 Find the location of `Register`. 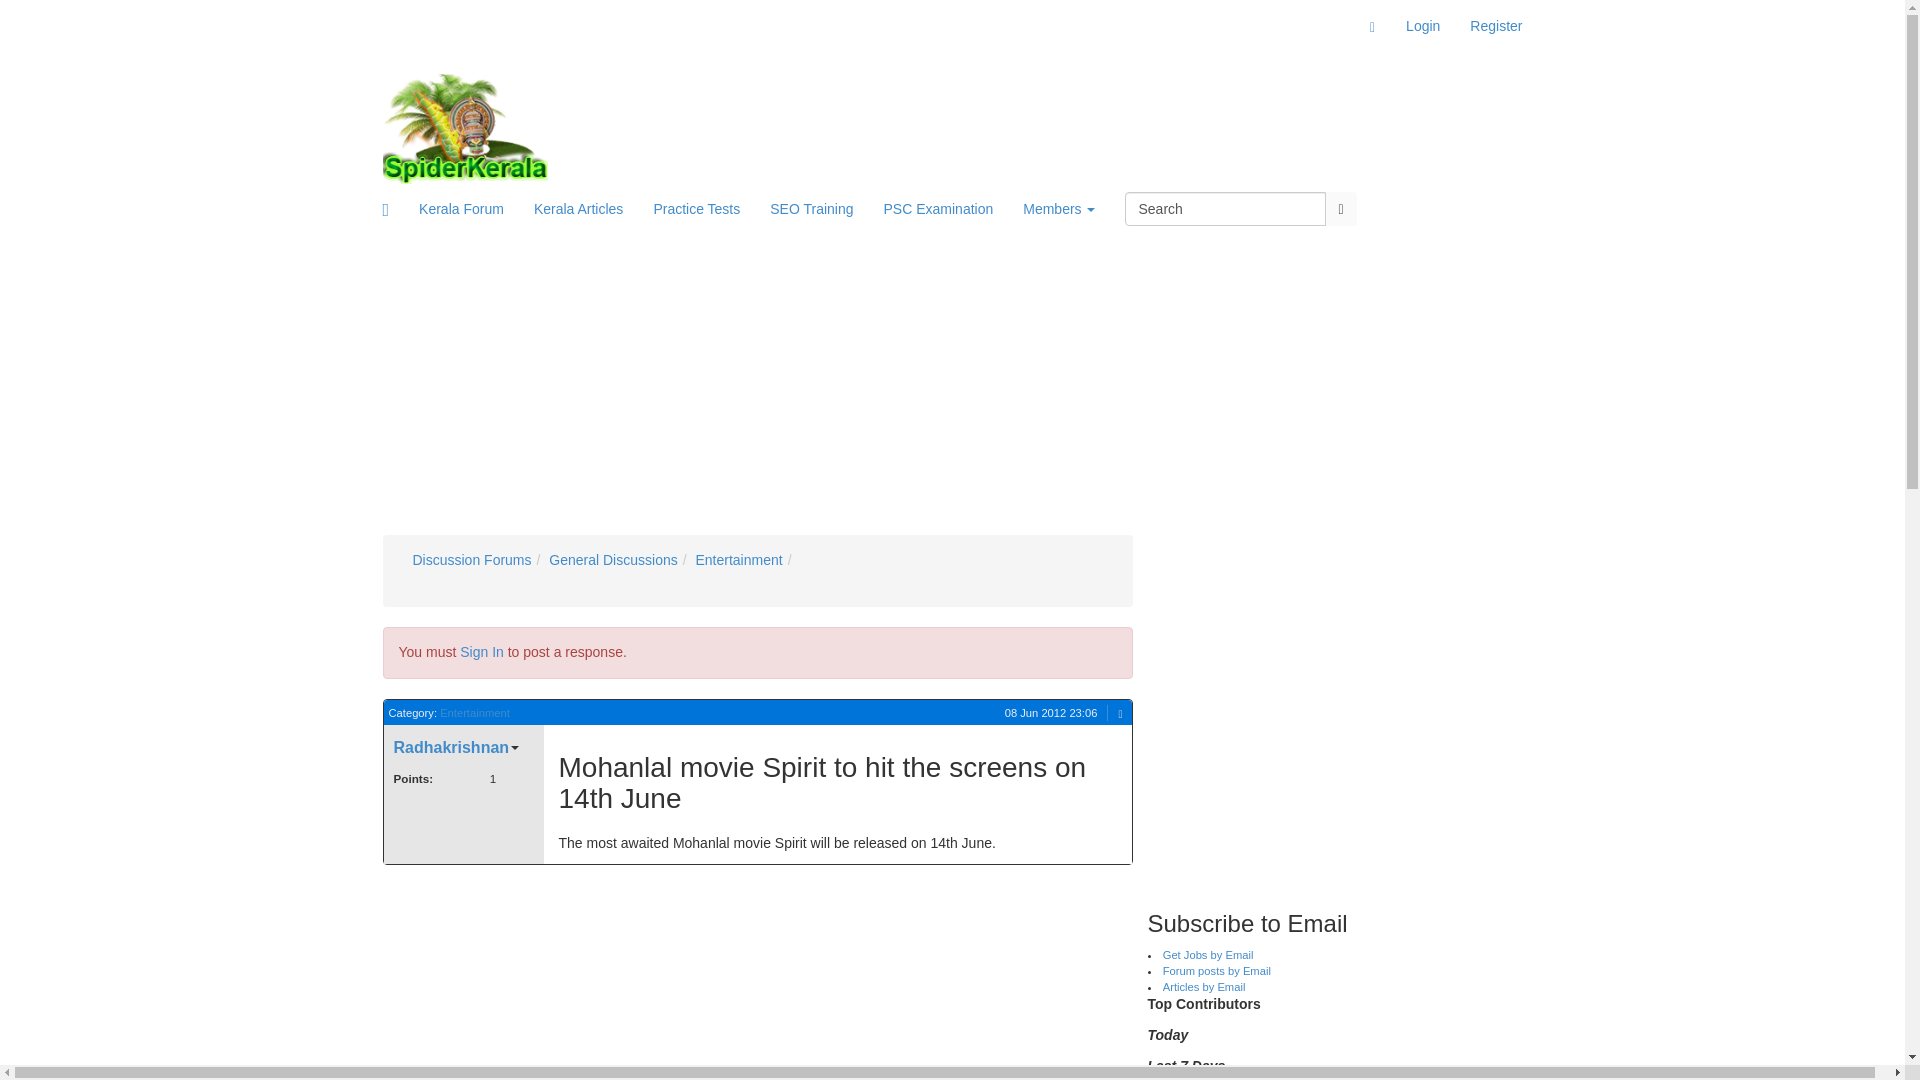

Register is located at coordinates (1496, 26).